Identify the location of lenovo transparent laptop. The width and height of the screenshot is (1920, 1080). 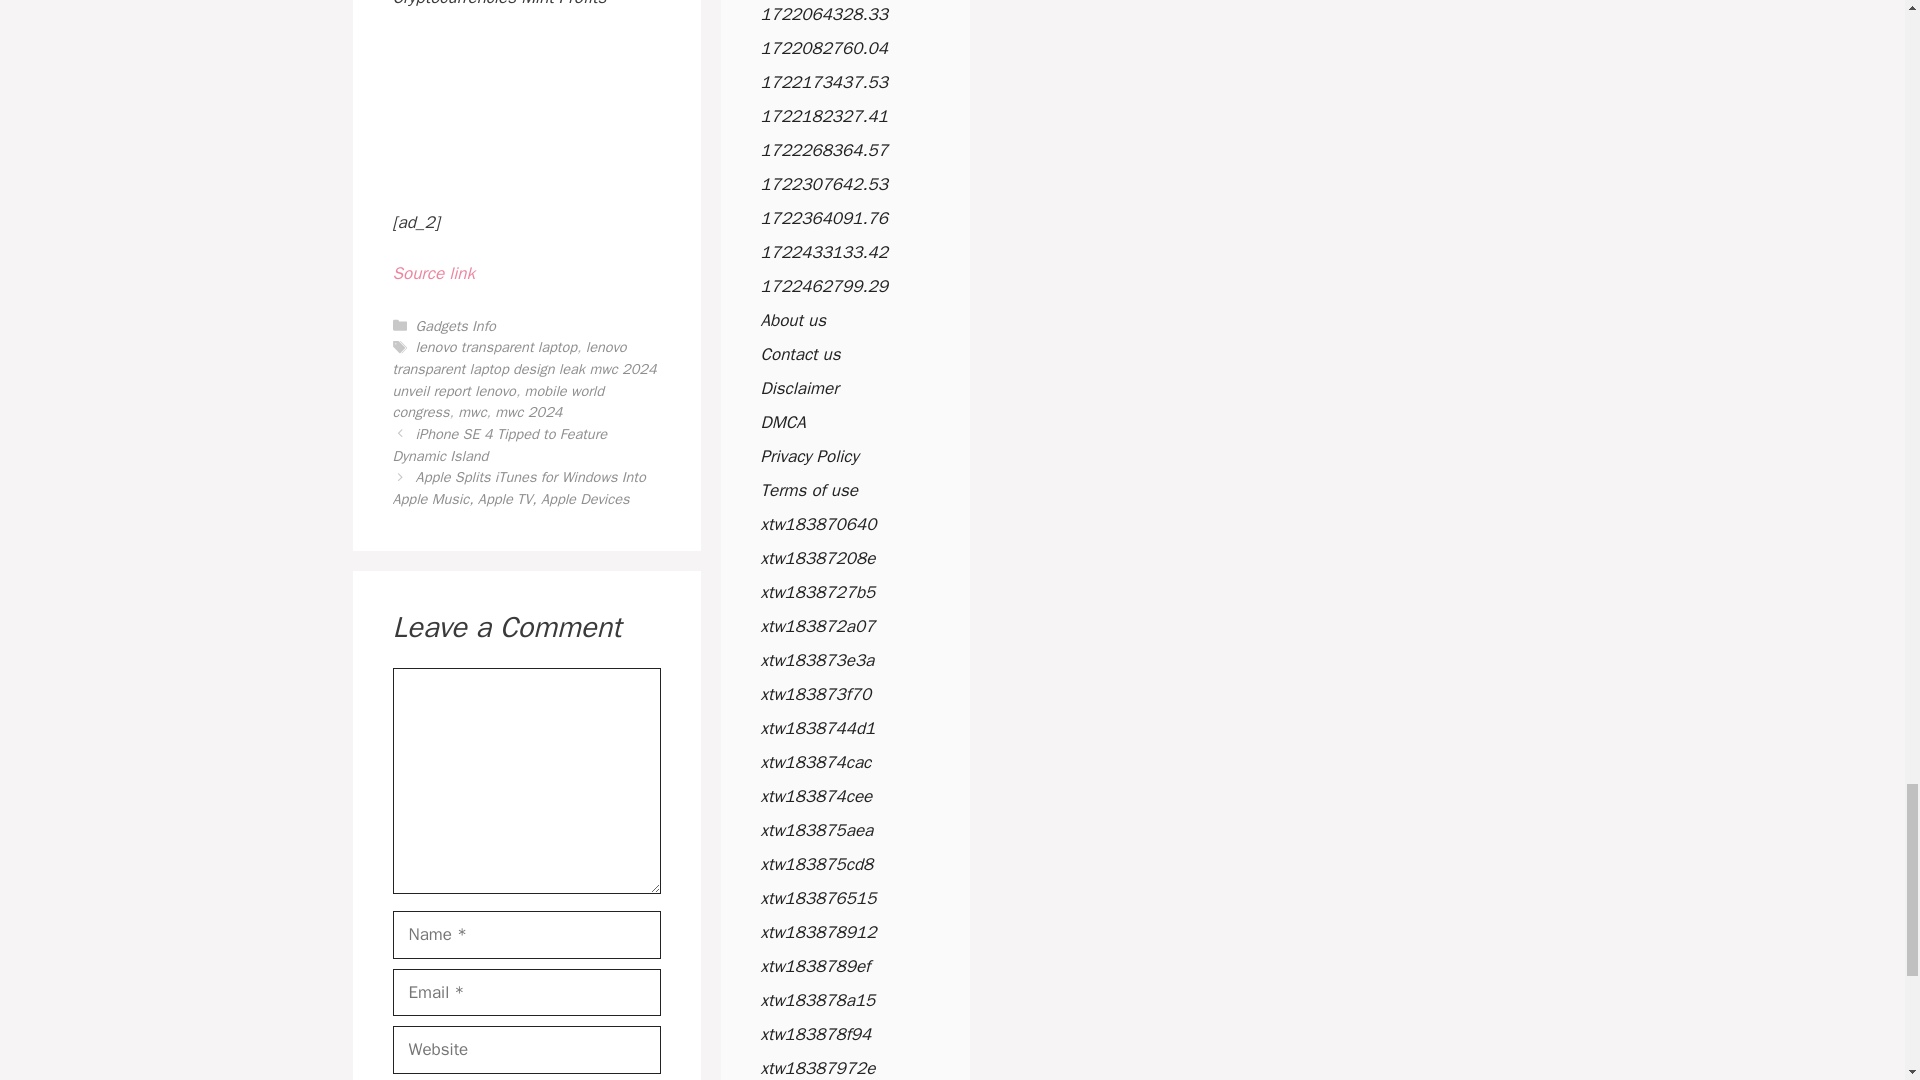
(496, 347).